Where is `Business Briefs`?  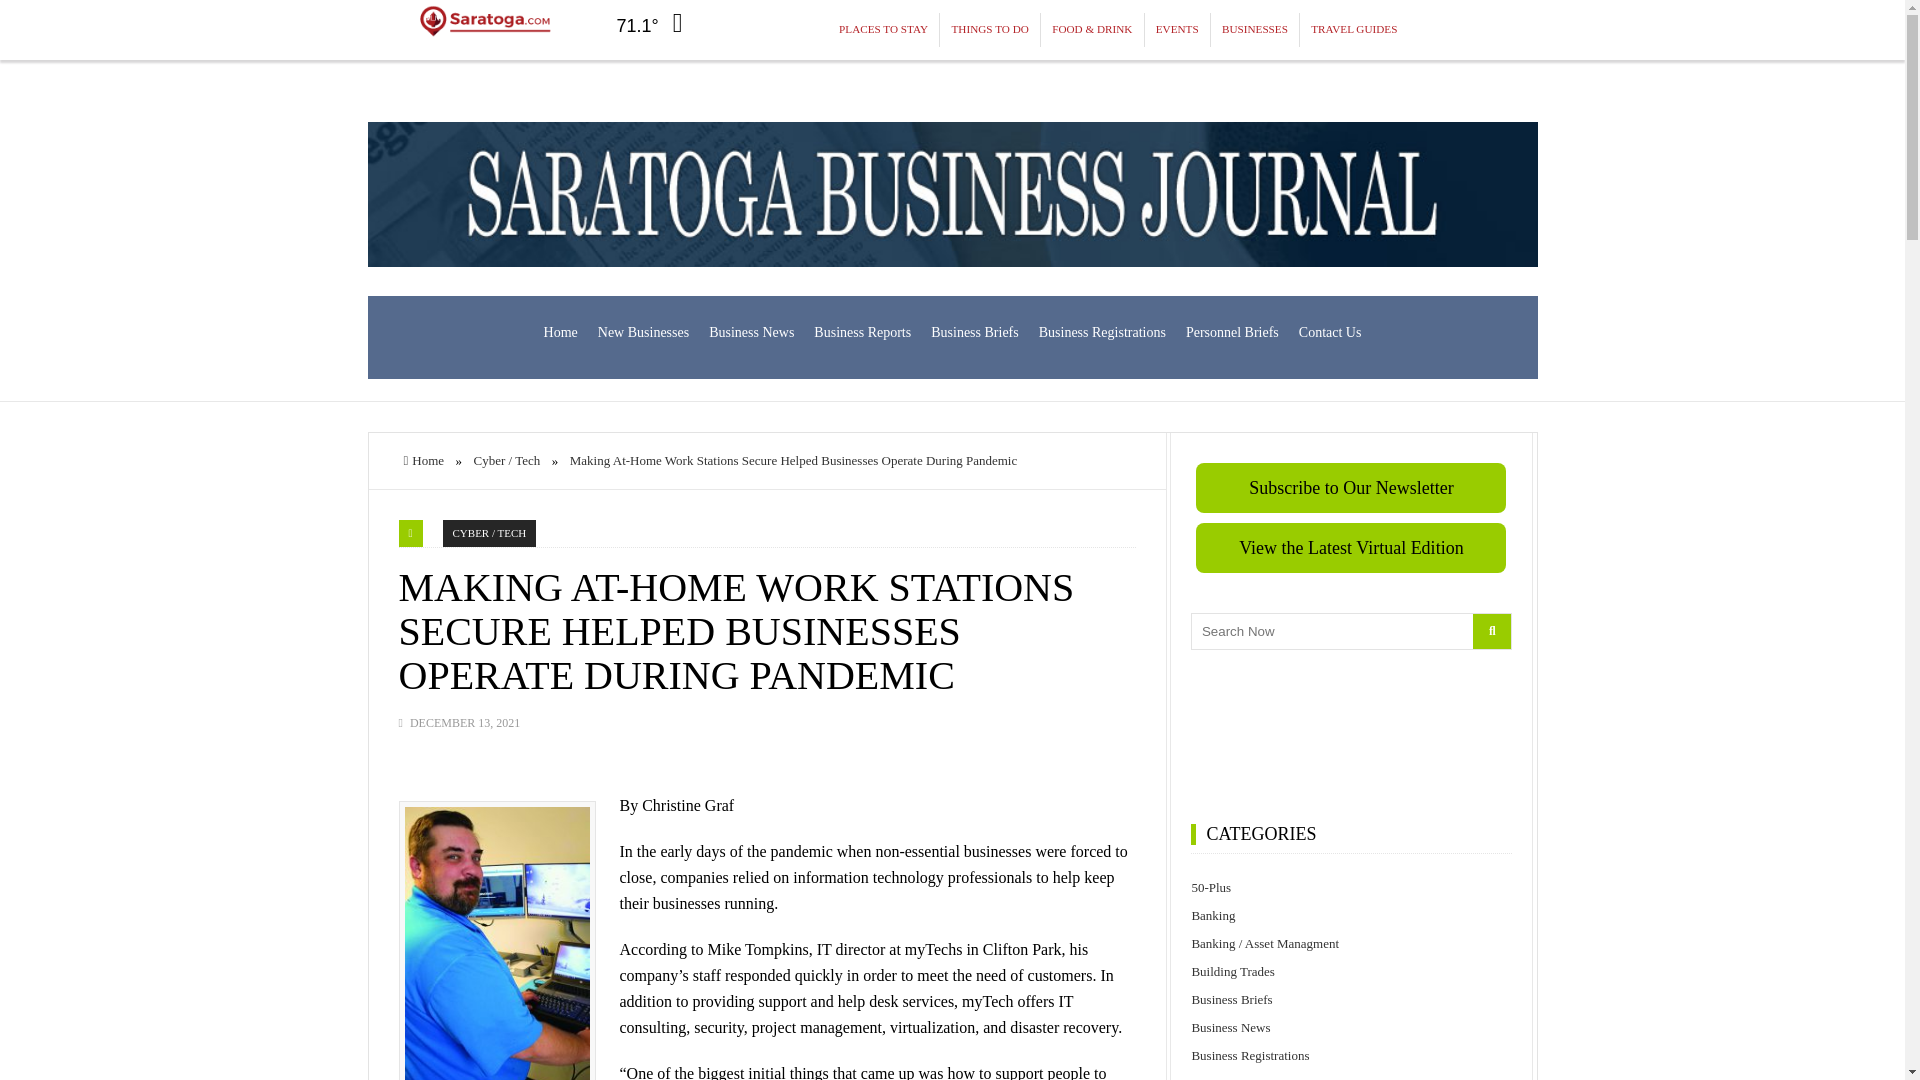
Business Briefs is located at coordinates (1351, 1000).